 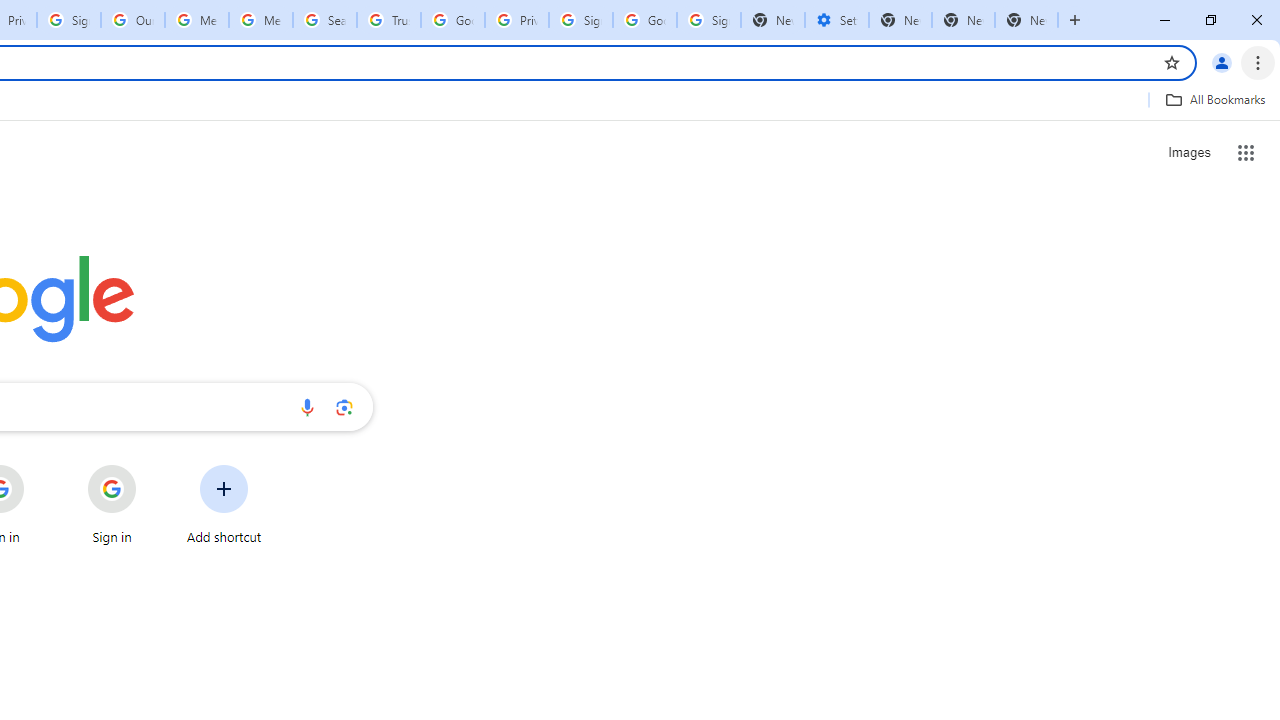 What do you see at coordinates (581, 20) in the screenshot?
I see `Sign in - Google Accounts` at bounding box center [581, 20].